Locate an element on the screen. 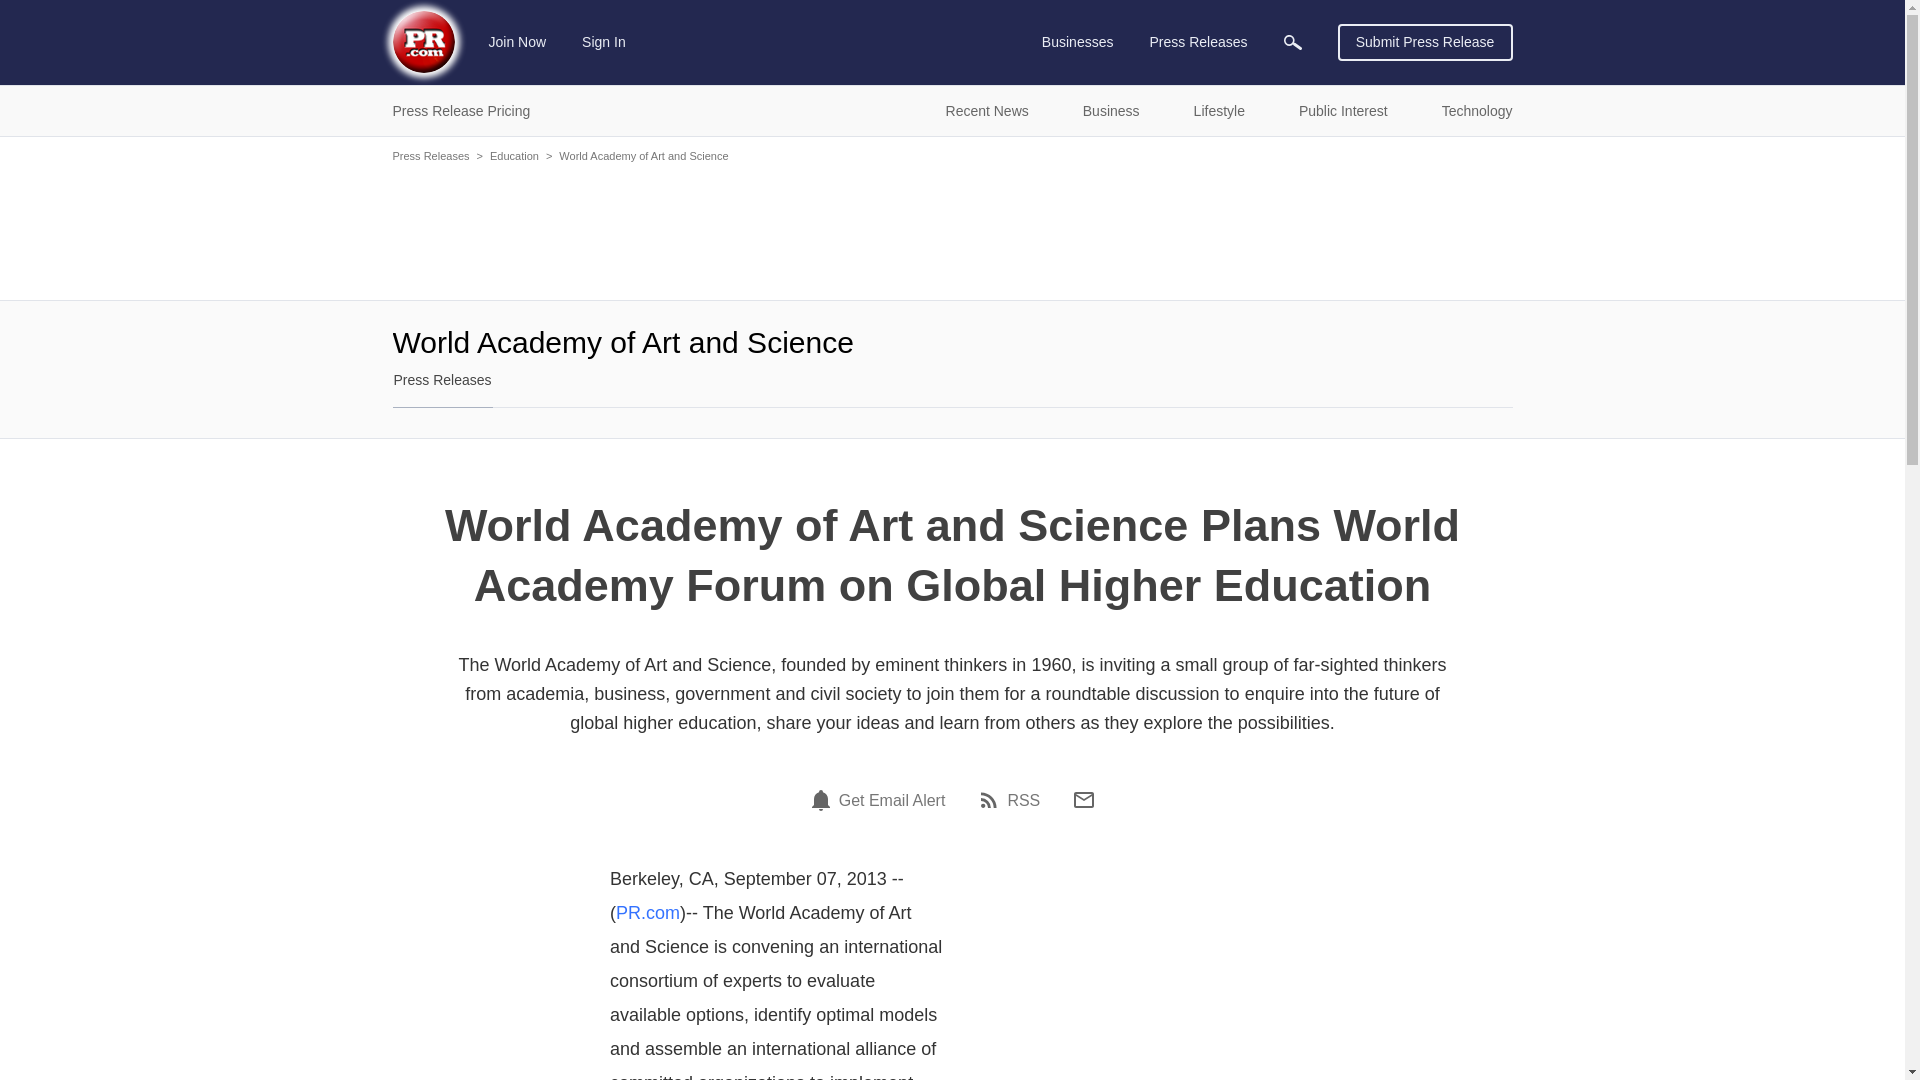 The image size is (1920, 1080). Press Releases is located at coordinates (1198, 42).